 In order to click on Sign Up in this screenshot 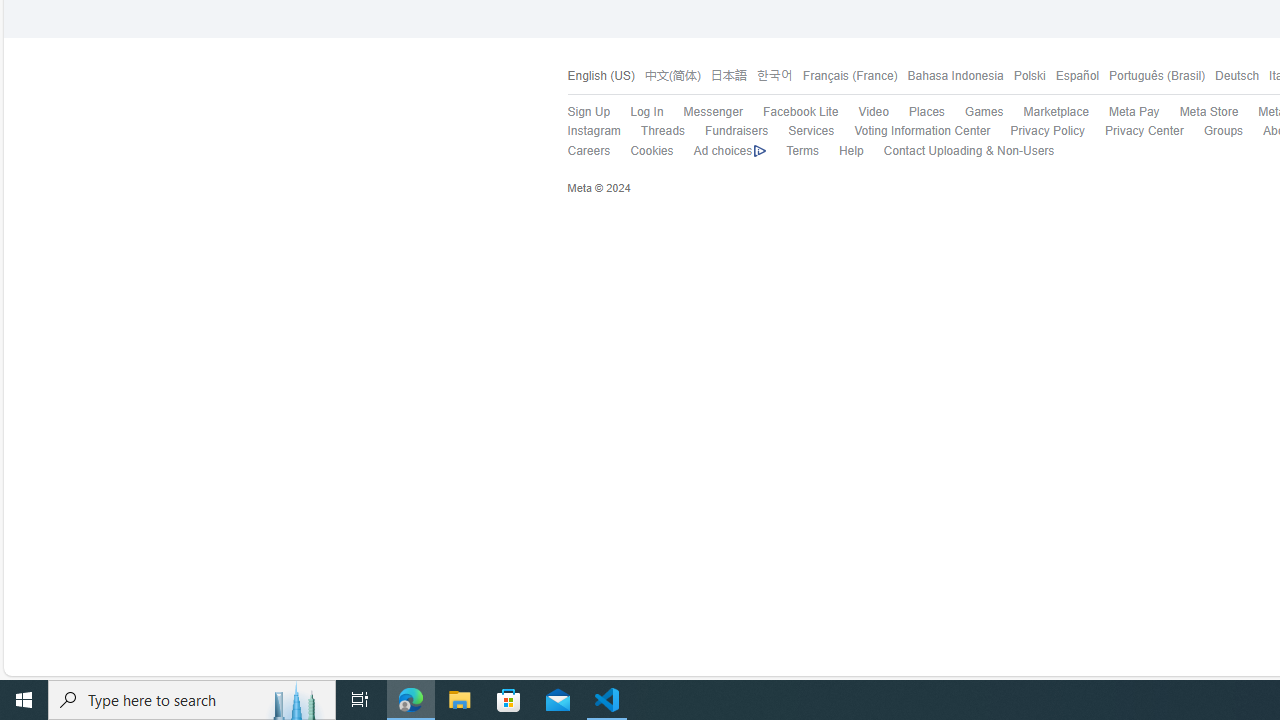, I will do `click(578, 112)`.